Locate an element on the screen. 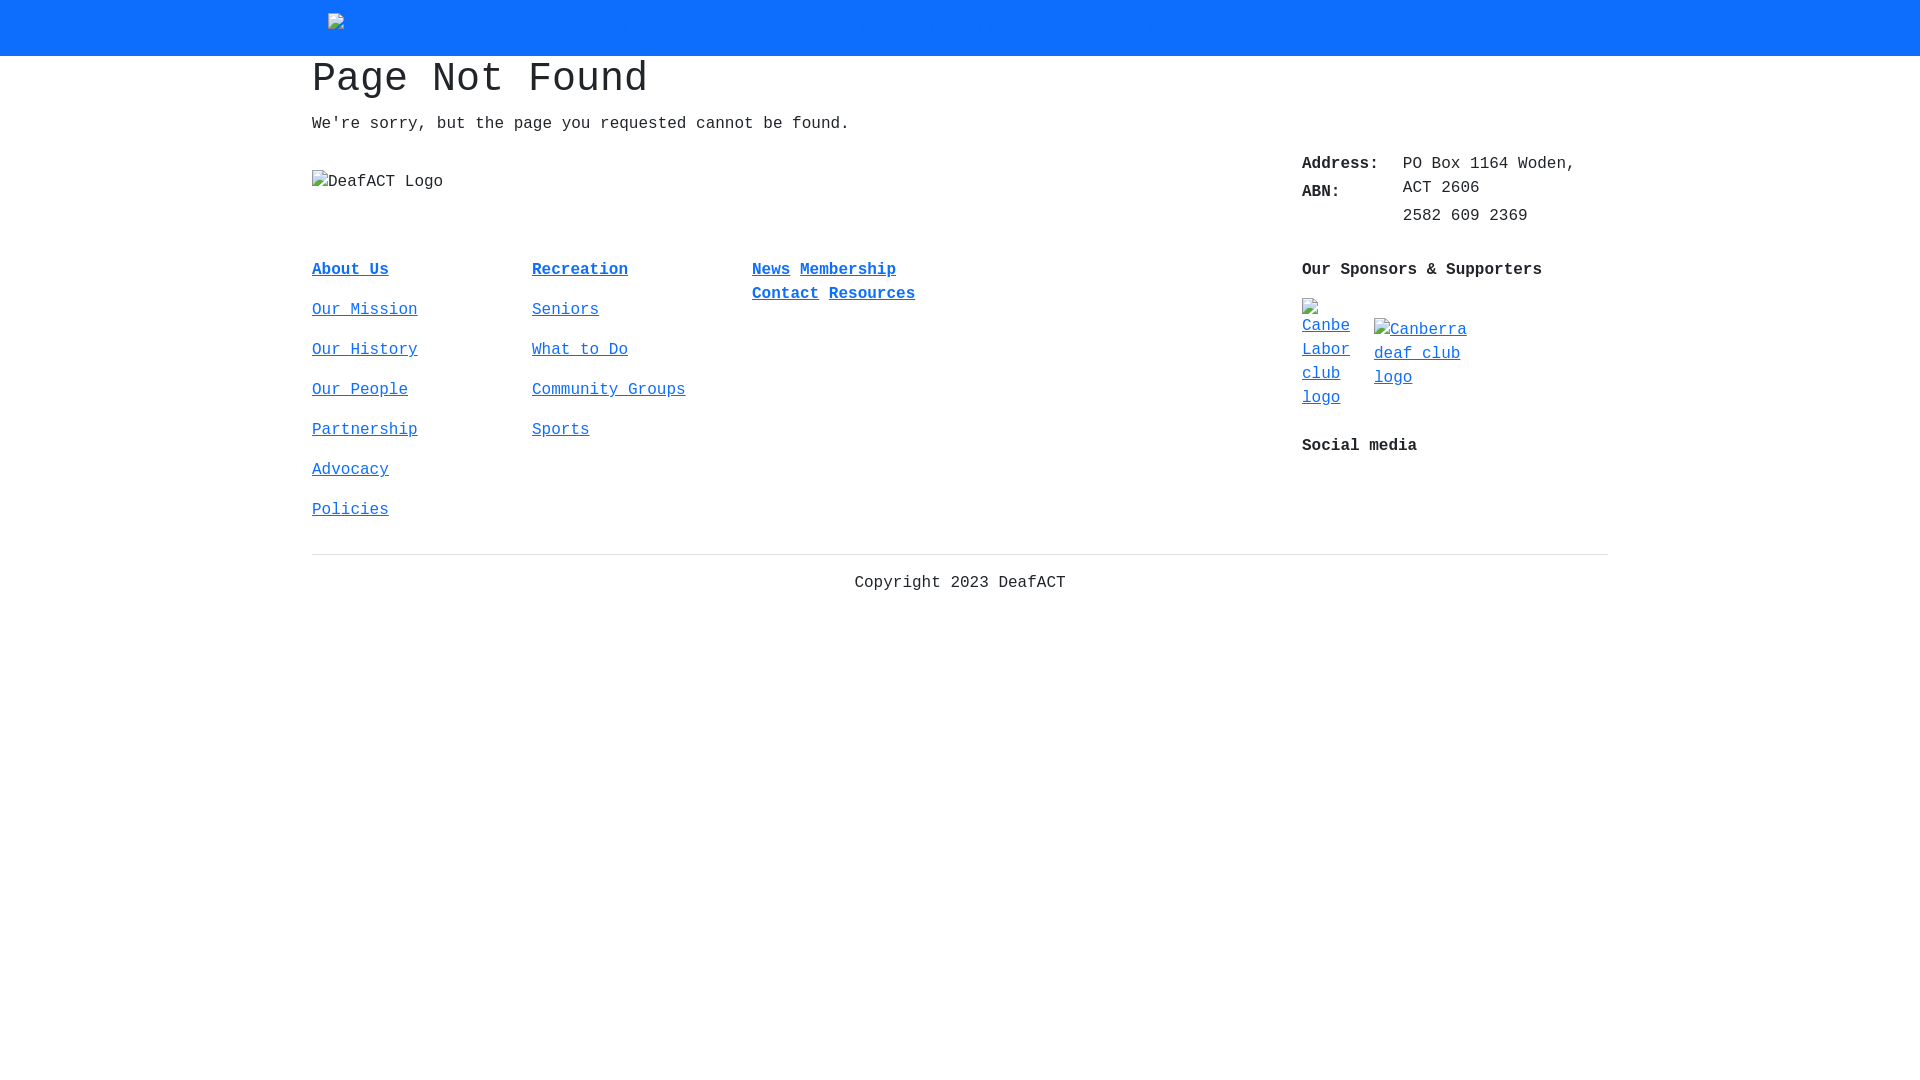 This screenshot has width=1920, height=1080. Recreation is located at coordinates (630, 270).